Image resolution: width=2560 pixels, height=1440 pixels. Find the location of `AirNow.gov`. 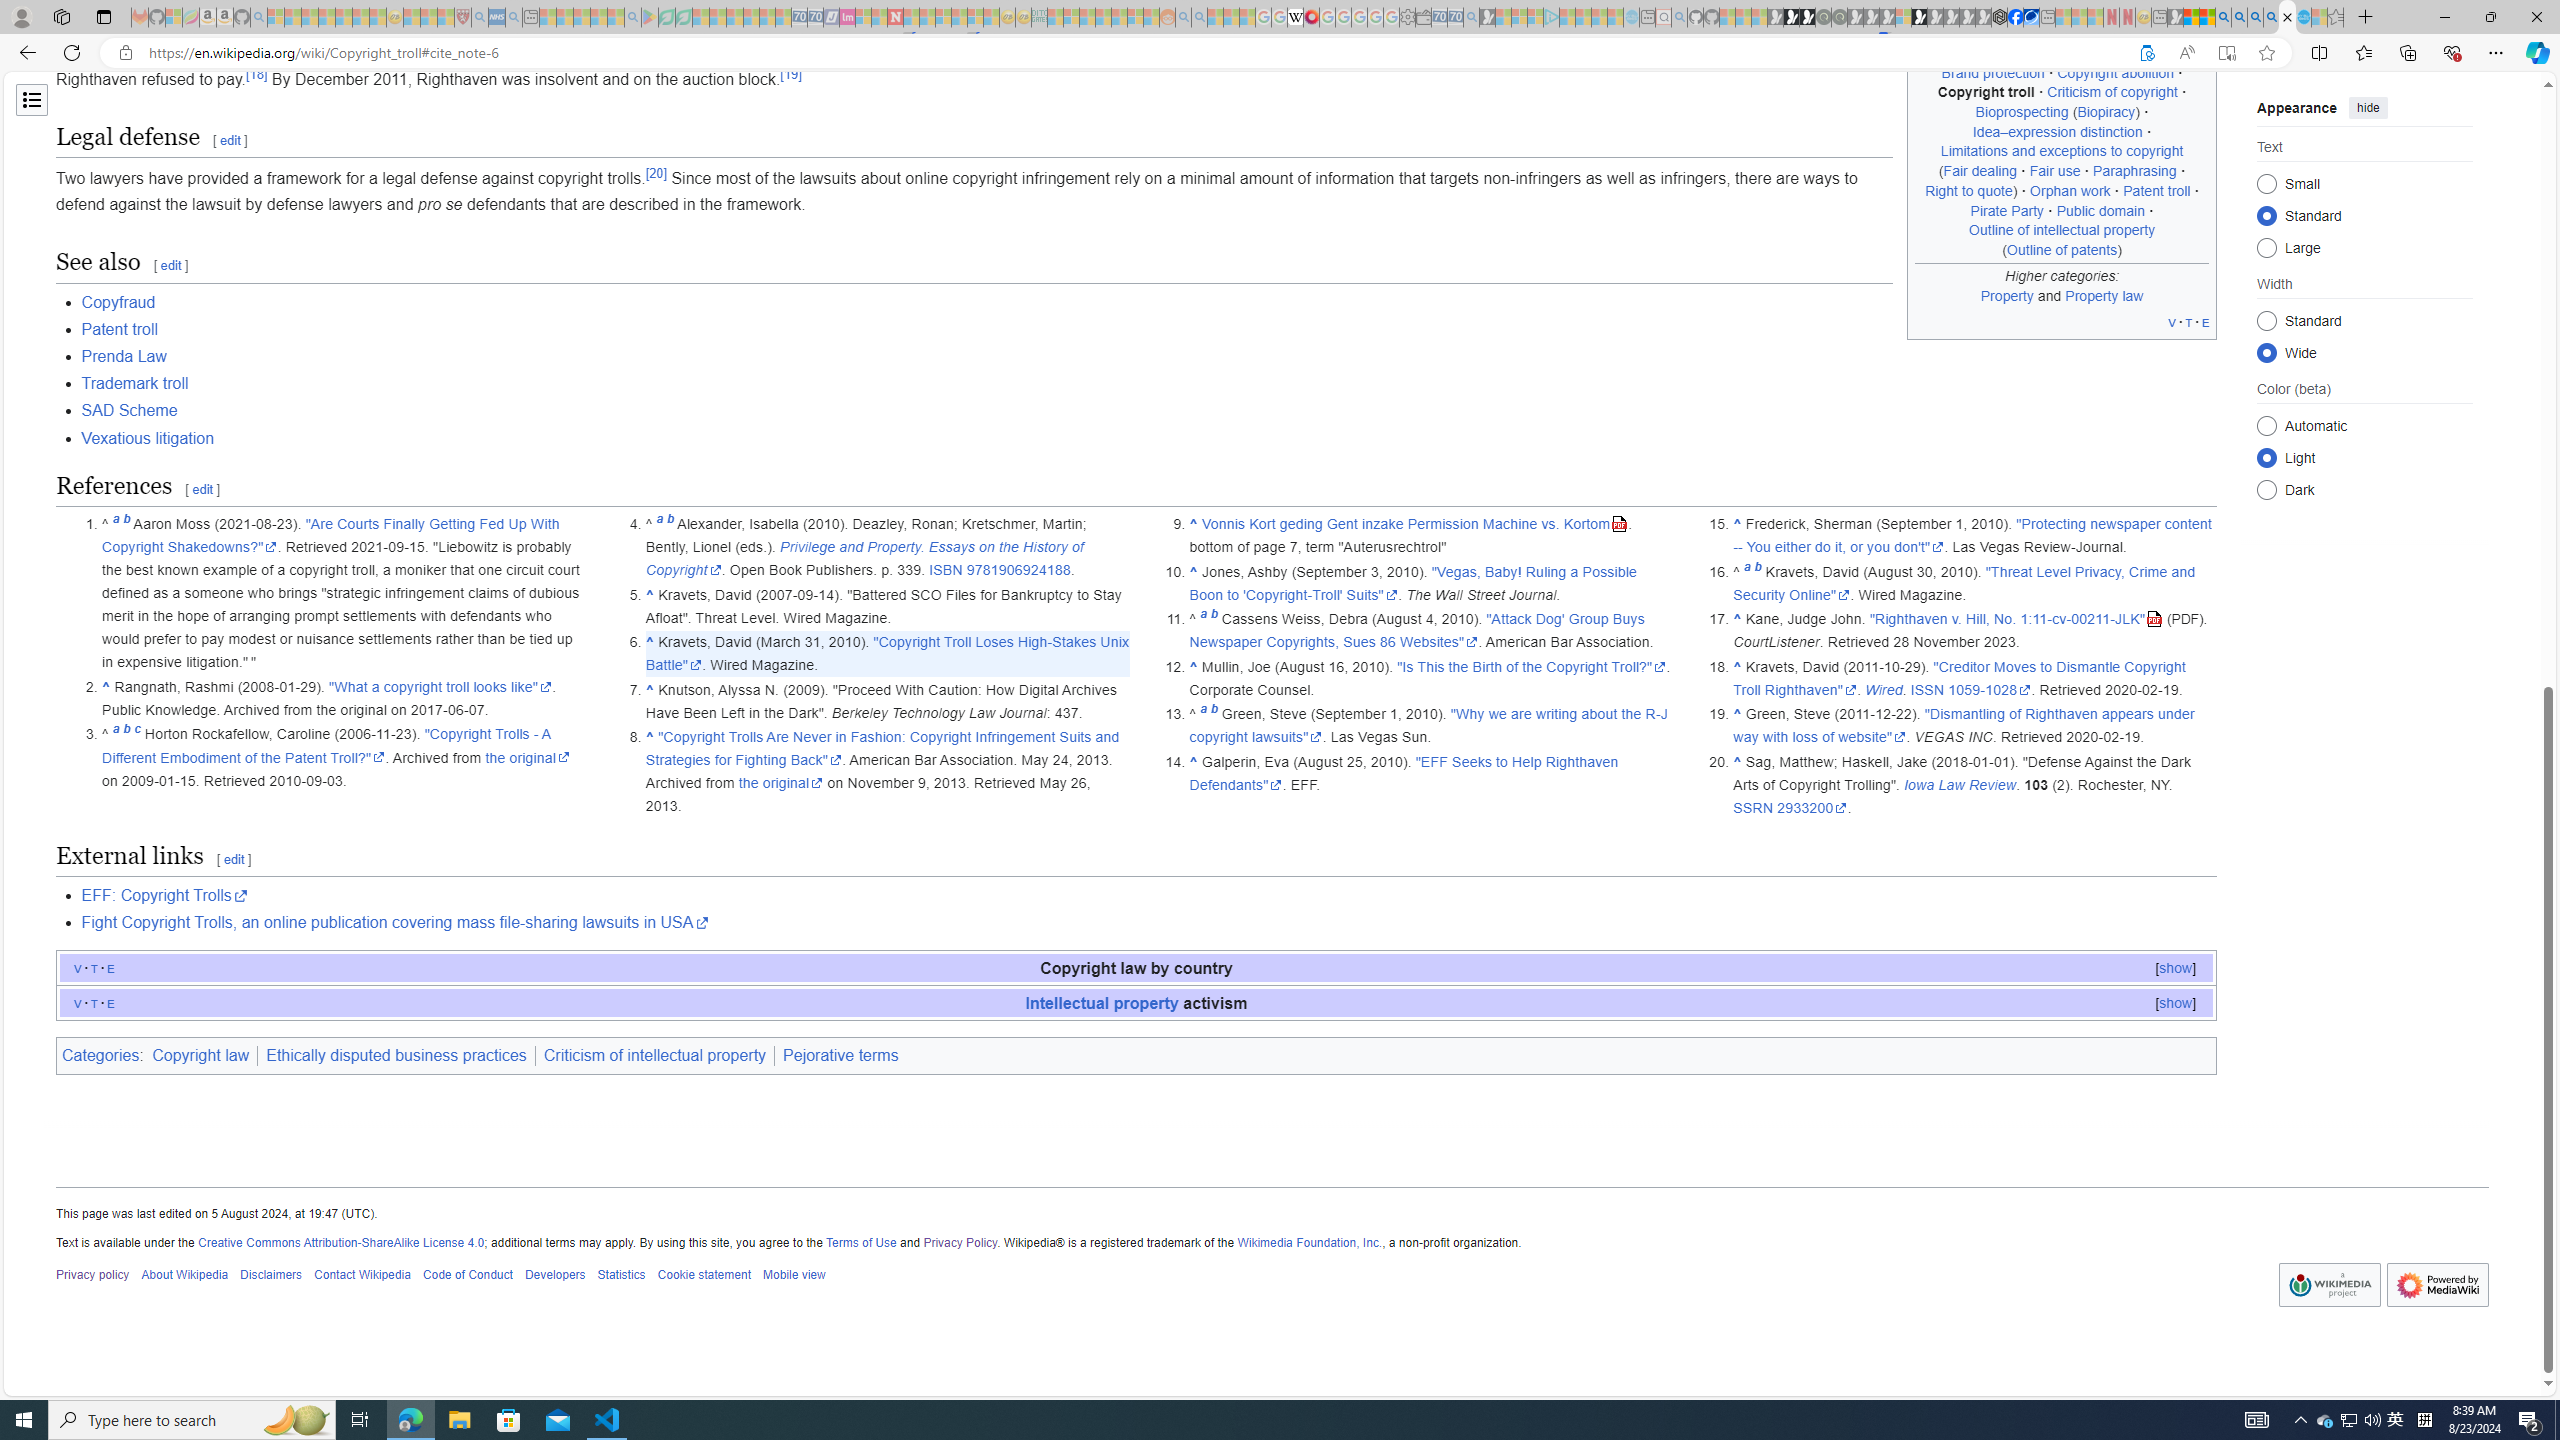

AirNow.gov is located at coordinates (2031, 17).